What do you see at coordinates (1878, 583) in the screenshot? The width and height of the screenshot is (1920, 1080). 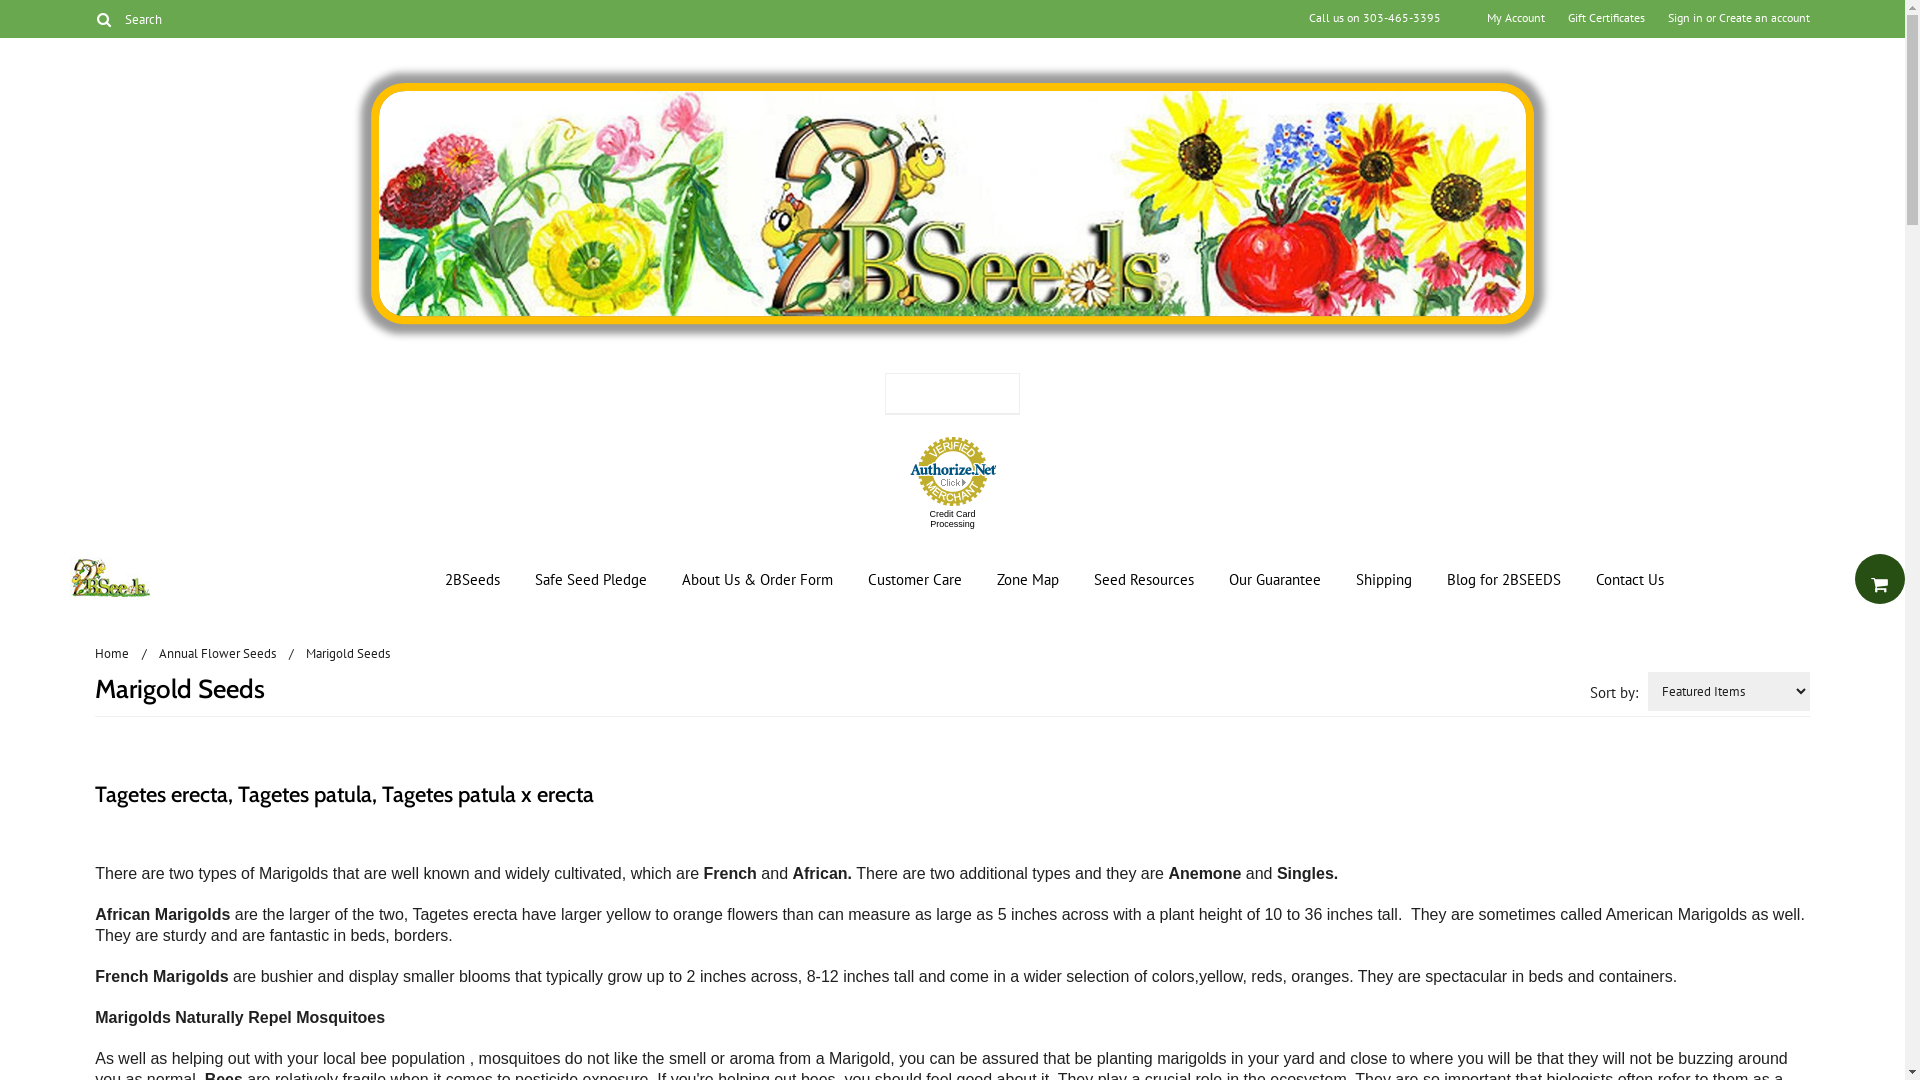 I see `View Cart` at bounding box center [1878, 583].